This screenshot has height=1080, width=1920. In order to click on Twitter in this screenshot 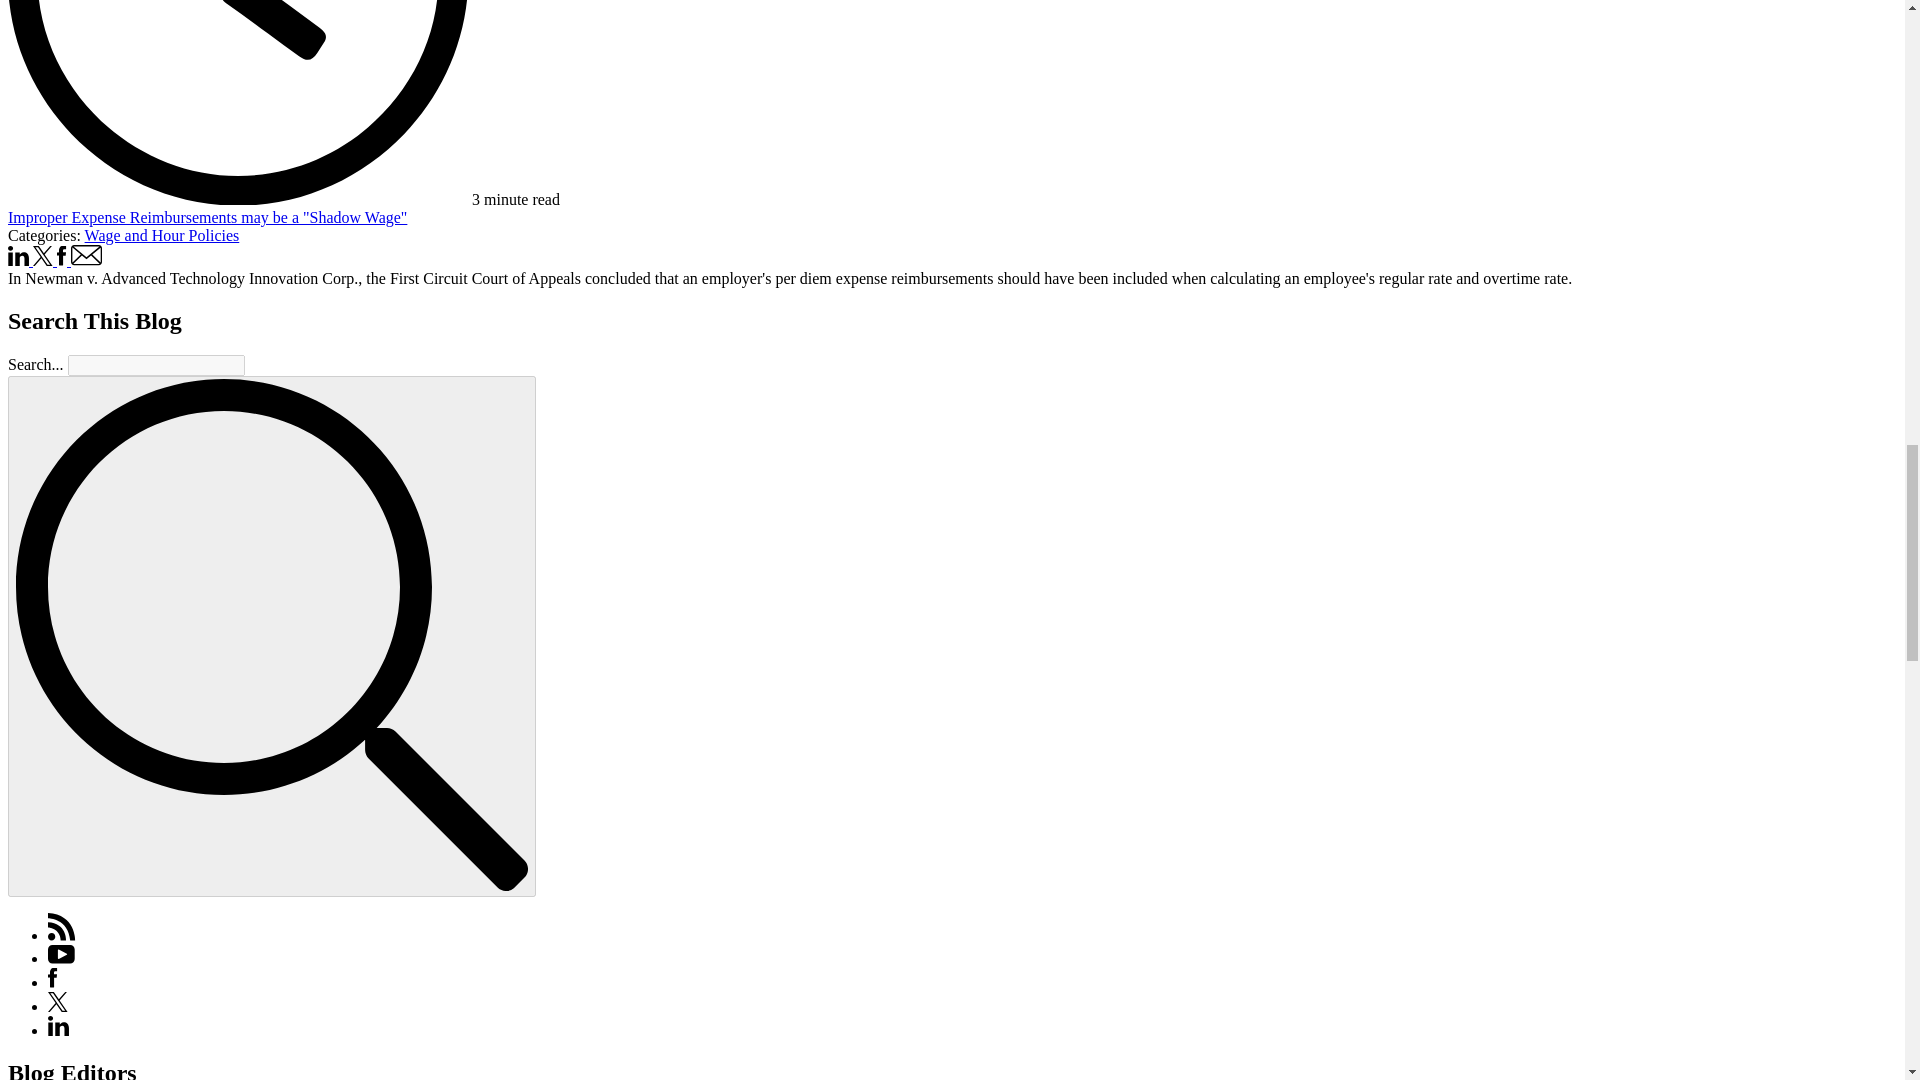, I will do `click(58, 1006)`.